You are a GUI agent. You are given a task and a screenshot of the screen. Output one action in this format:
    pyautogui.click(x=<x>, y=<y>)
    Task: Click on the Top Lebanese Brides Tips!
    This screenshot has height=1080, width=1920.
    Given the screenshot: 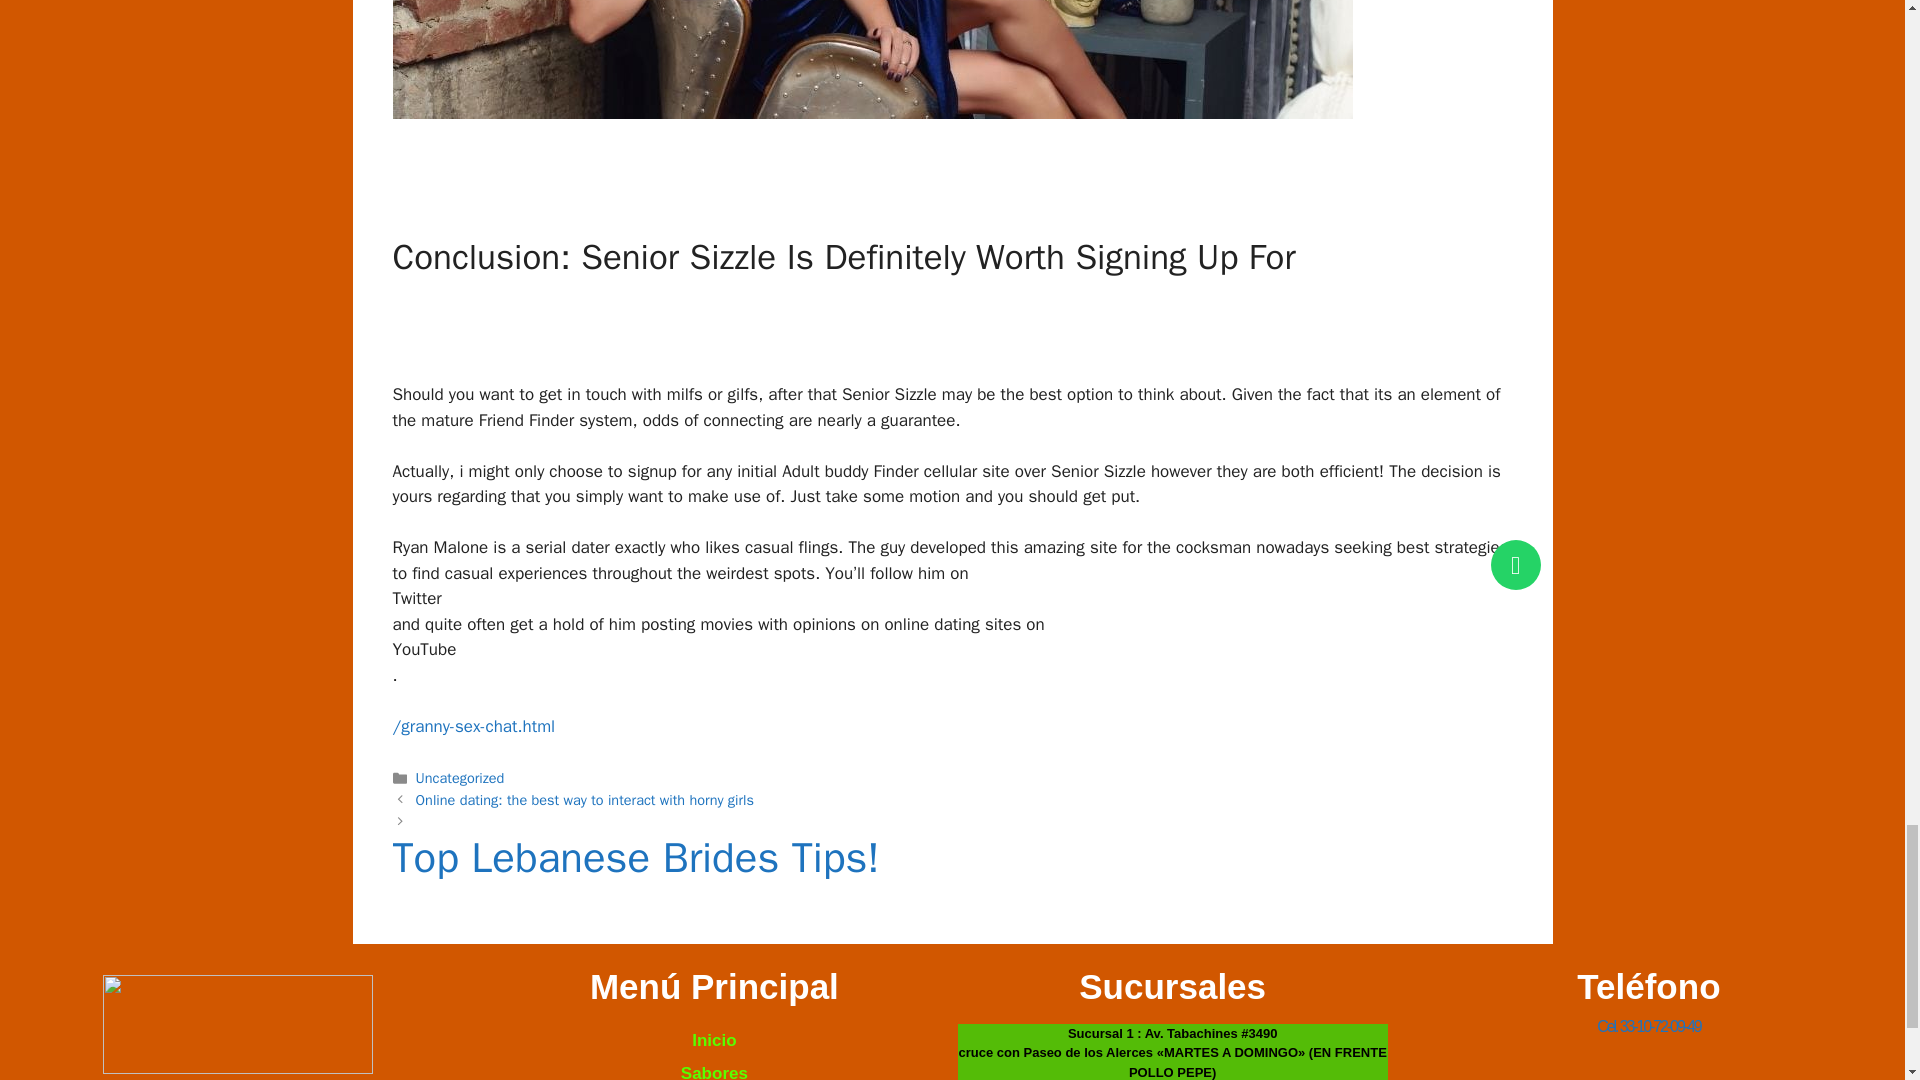 What is the action you would take?
    pyautogui.click(x=952, y=868)
    